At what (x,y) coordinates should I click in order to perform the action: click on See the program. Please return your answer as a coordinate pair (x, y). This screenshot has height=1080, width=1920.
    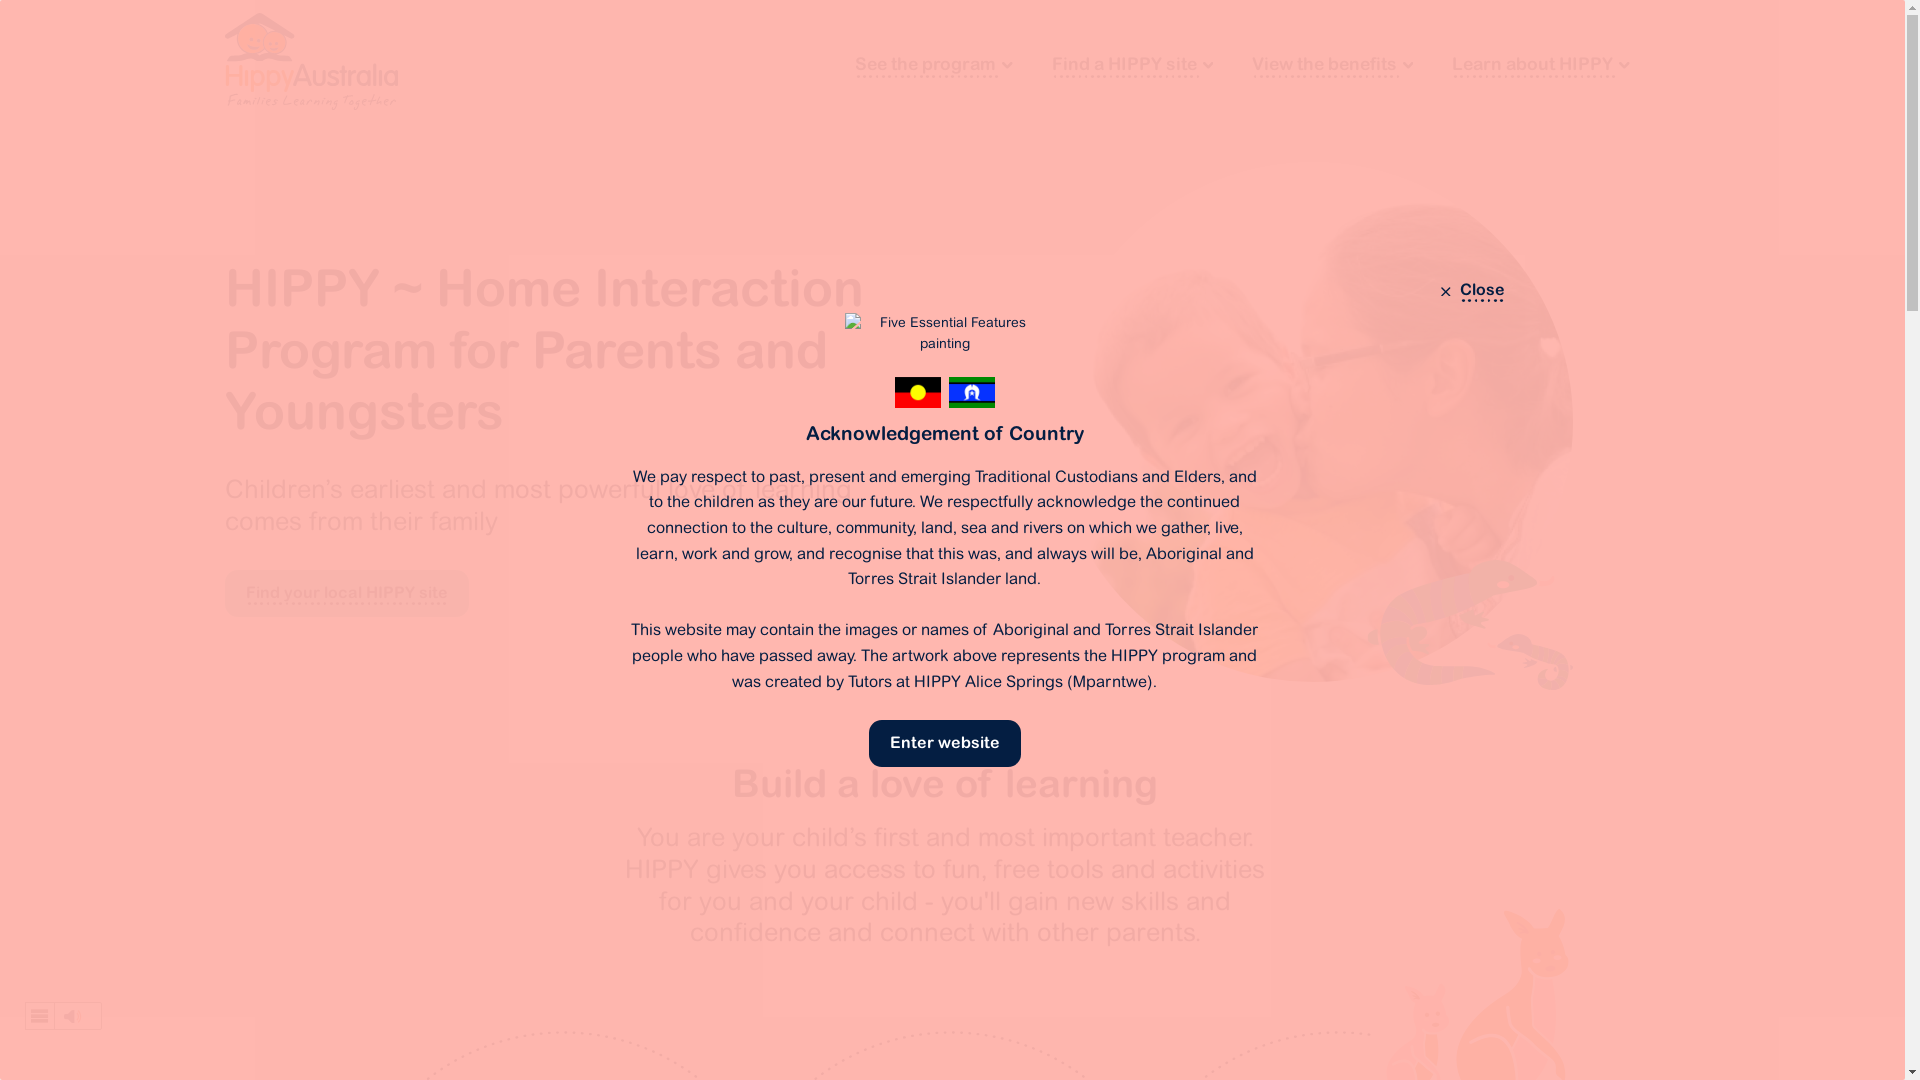
    Looking at the image, I should click on (934, 64).